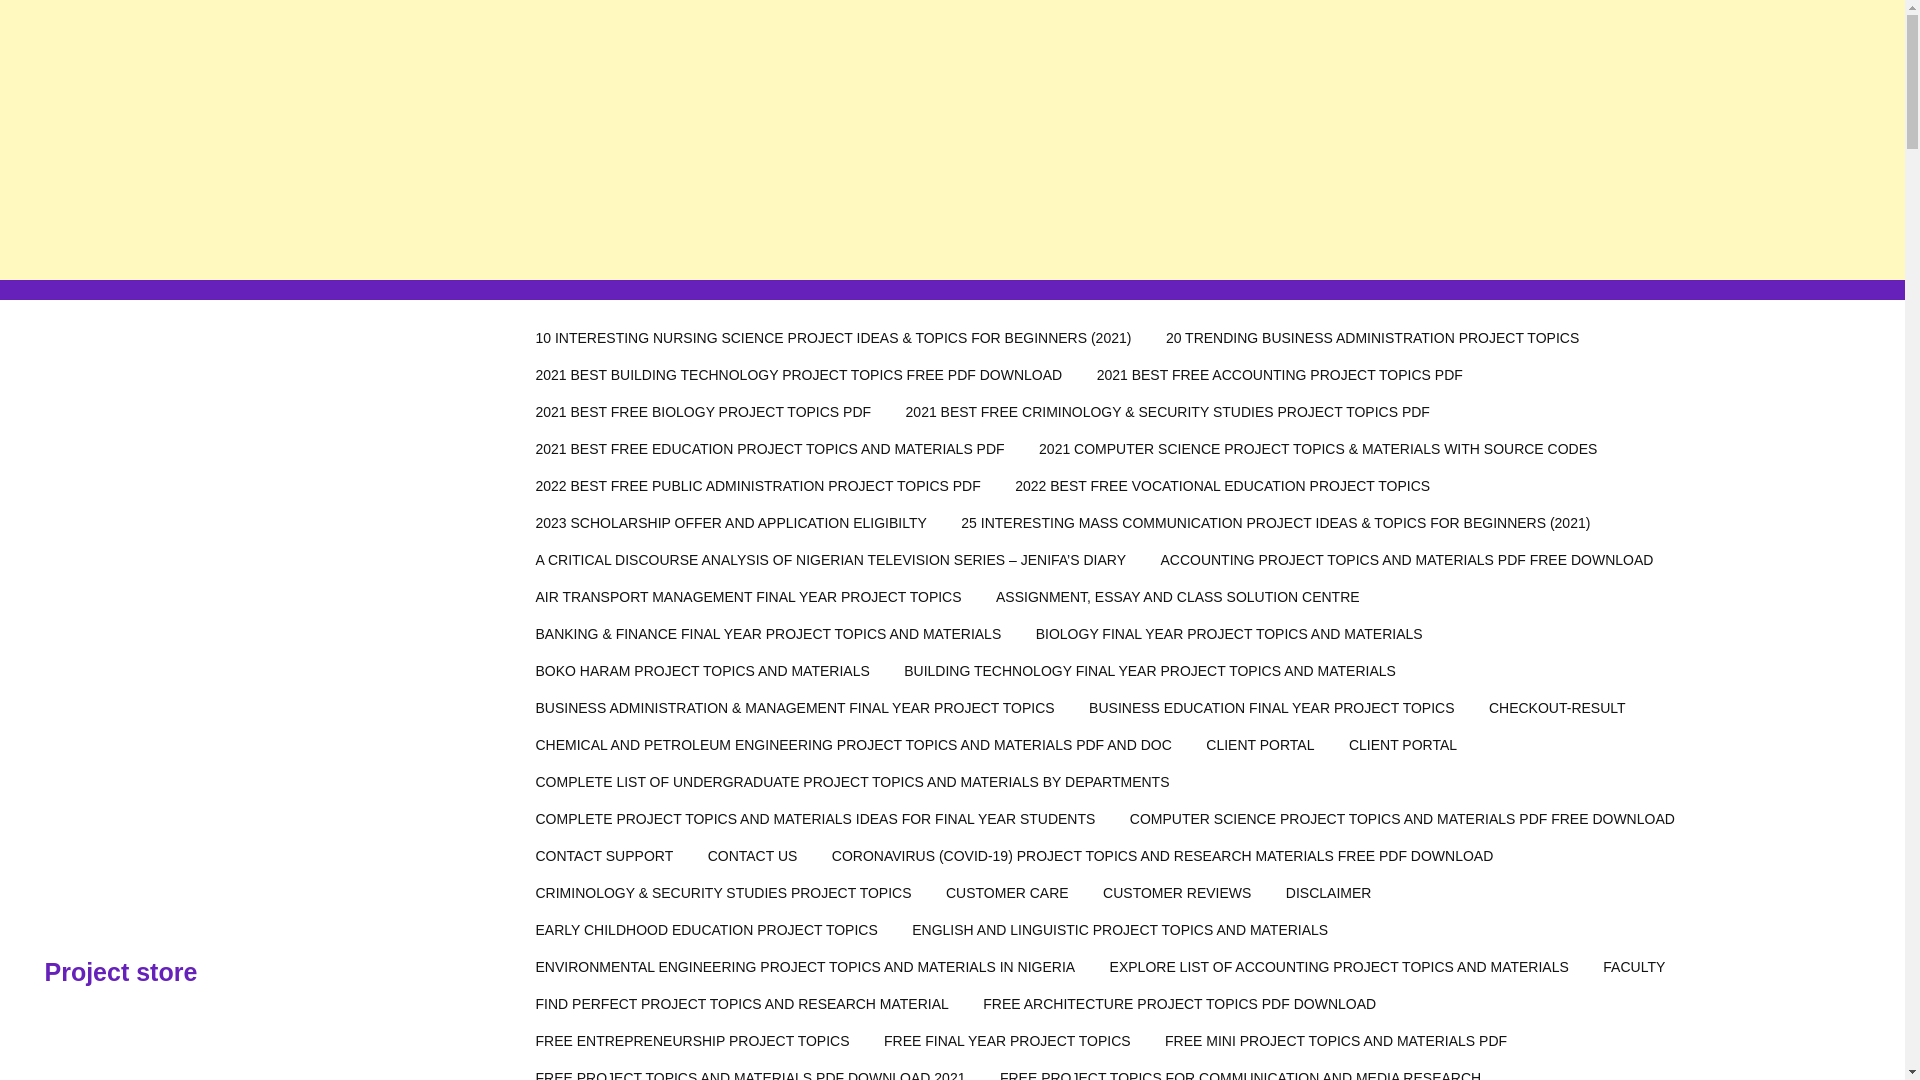  I want to click on ASSIGNMENT, ESSAY AND CLASS SOLUTION CENTRE, so click(1178, 596).